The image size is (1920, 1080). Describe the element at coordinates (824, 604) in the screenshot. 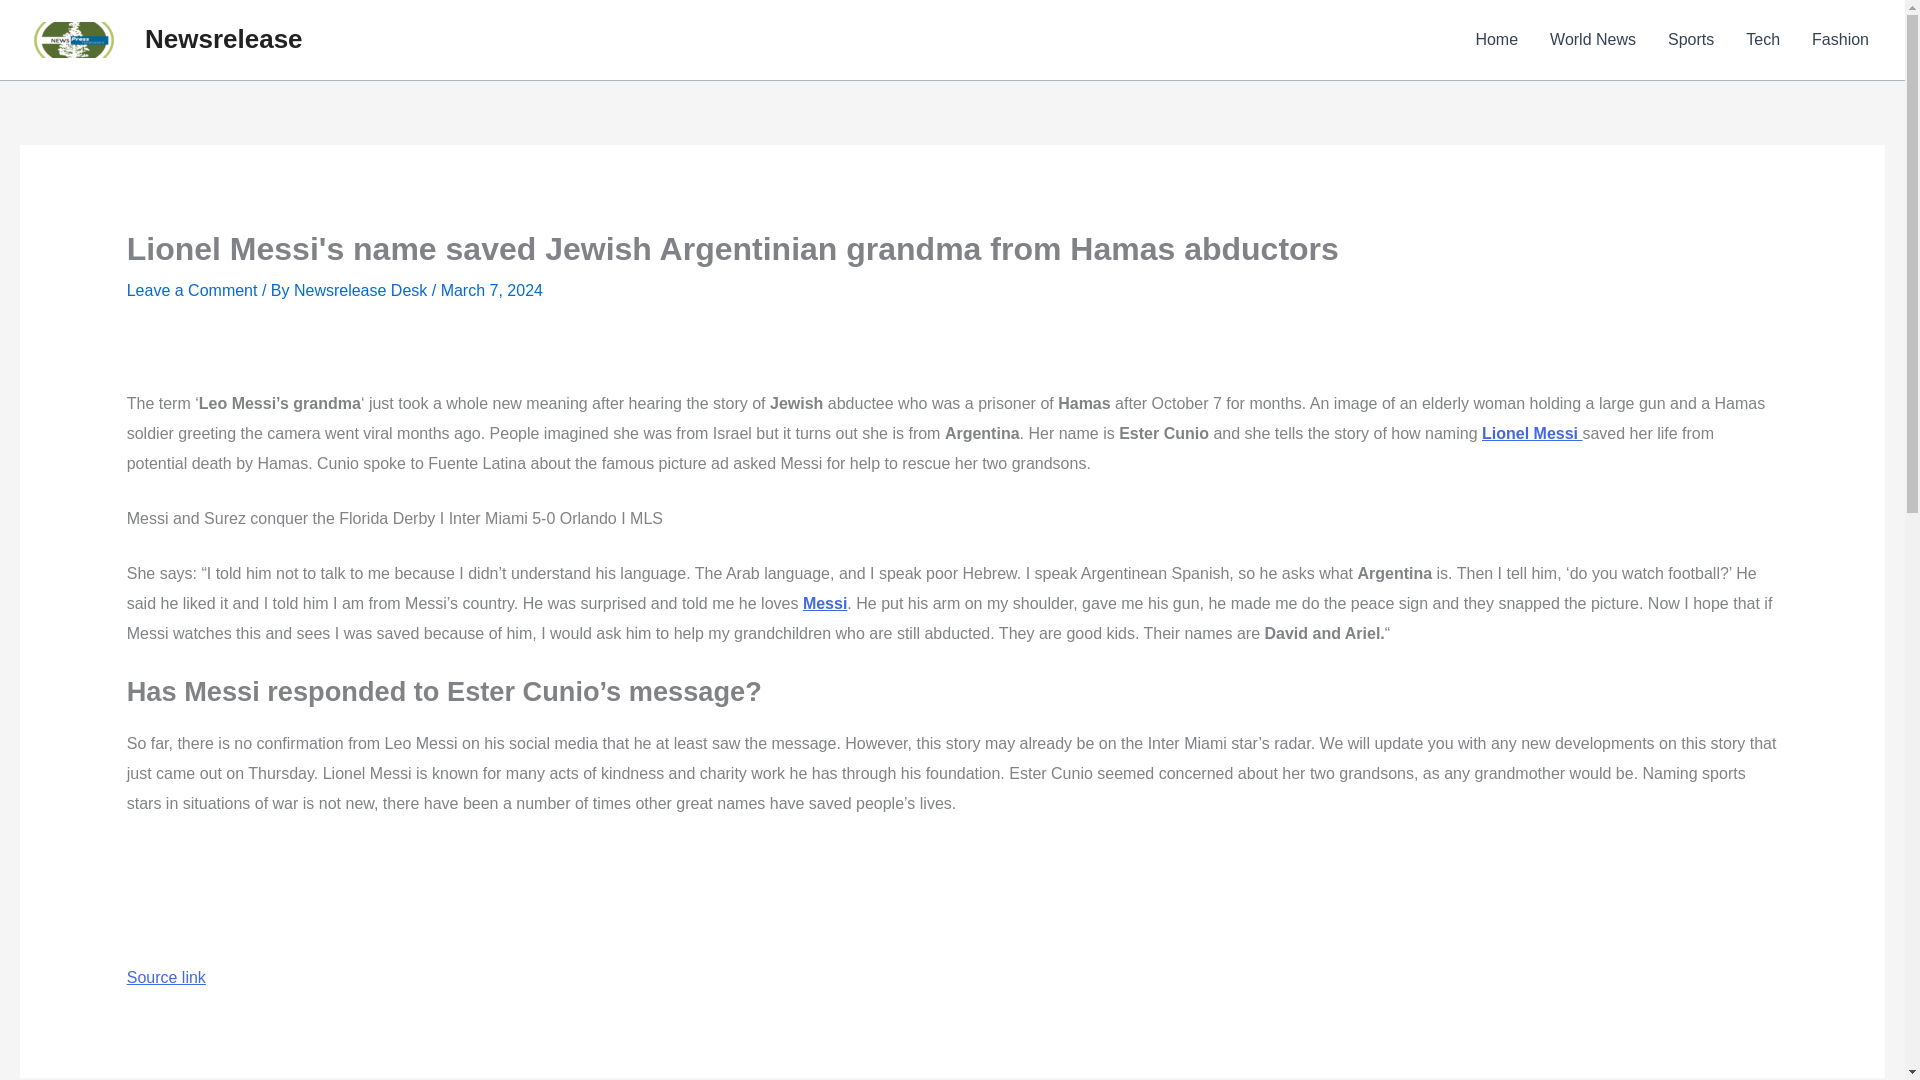

I see `Messi` at that location.